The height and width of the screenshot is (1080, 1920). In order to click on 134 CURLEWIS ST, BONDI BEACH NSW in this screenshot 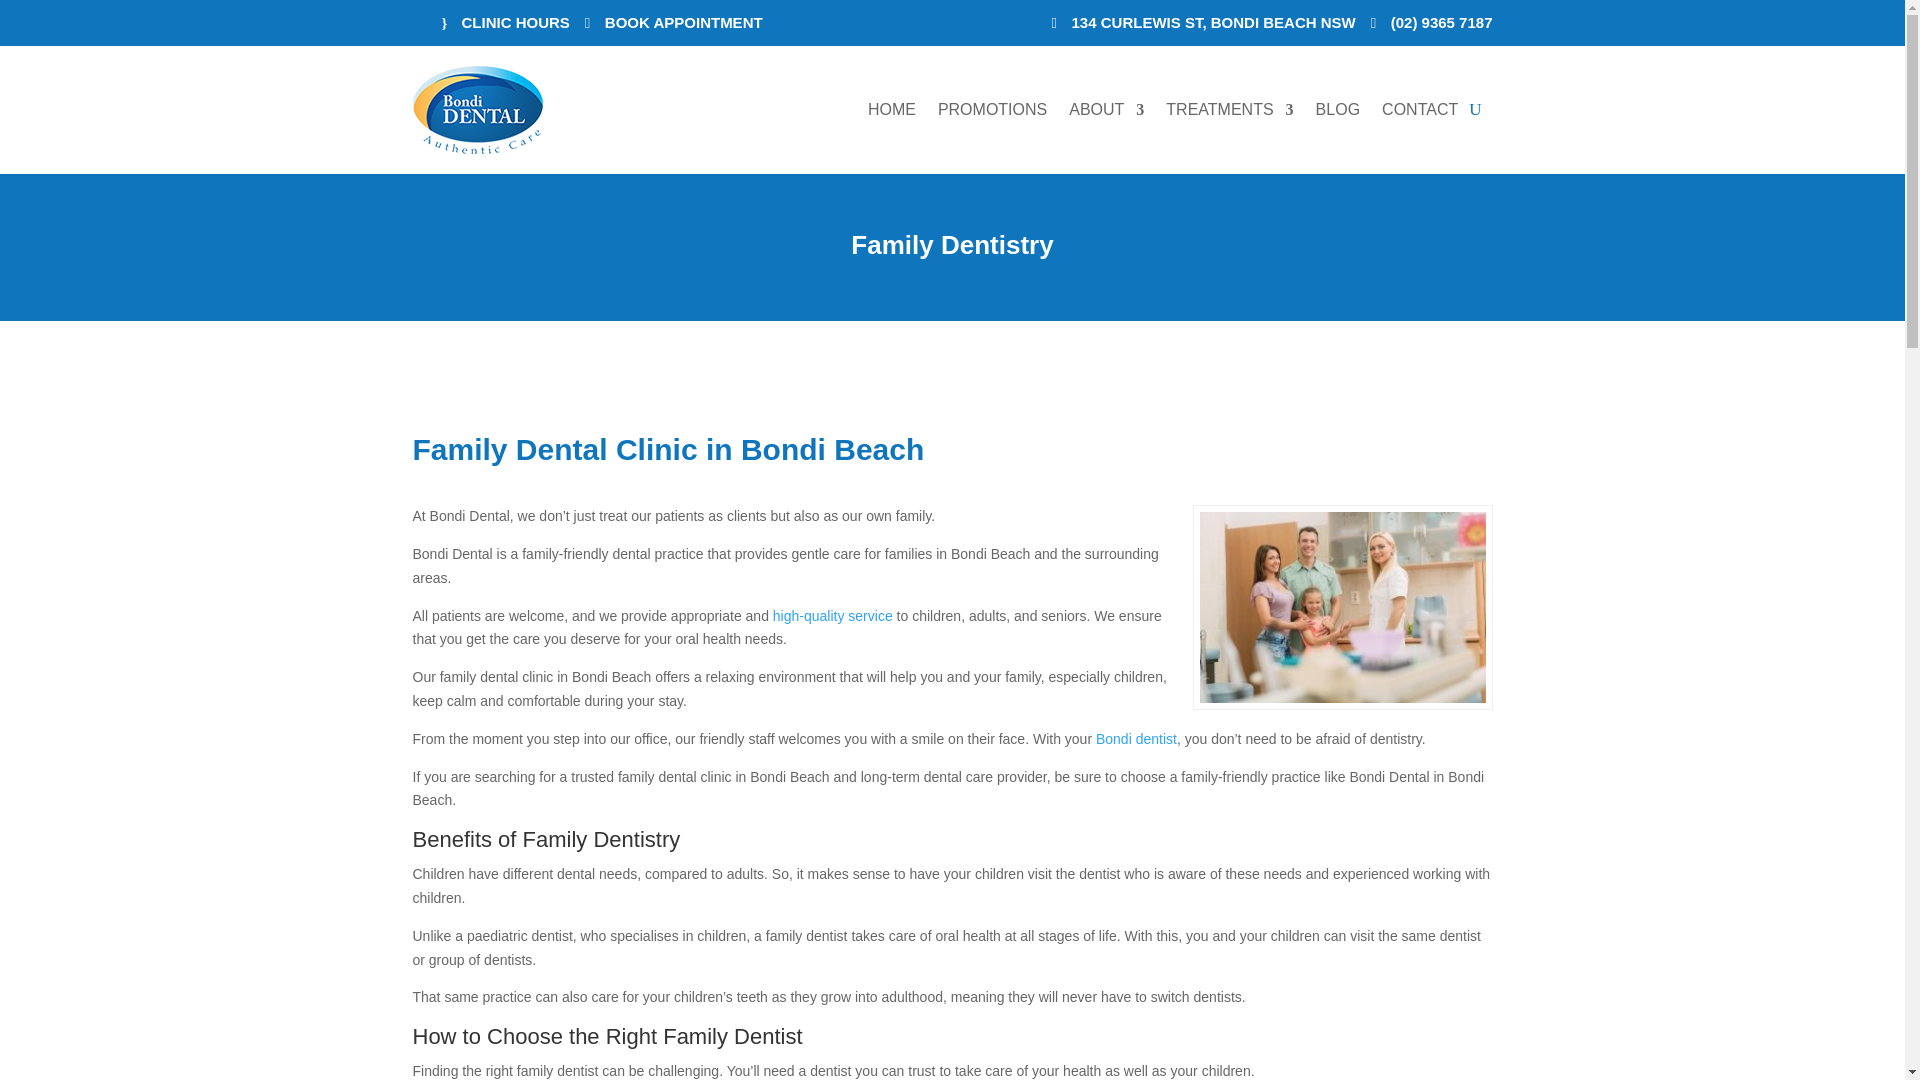, I will do `click(1204, 22)`.